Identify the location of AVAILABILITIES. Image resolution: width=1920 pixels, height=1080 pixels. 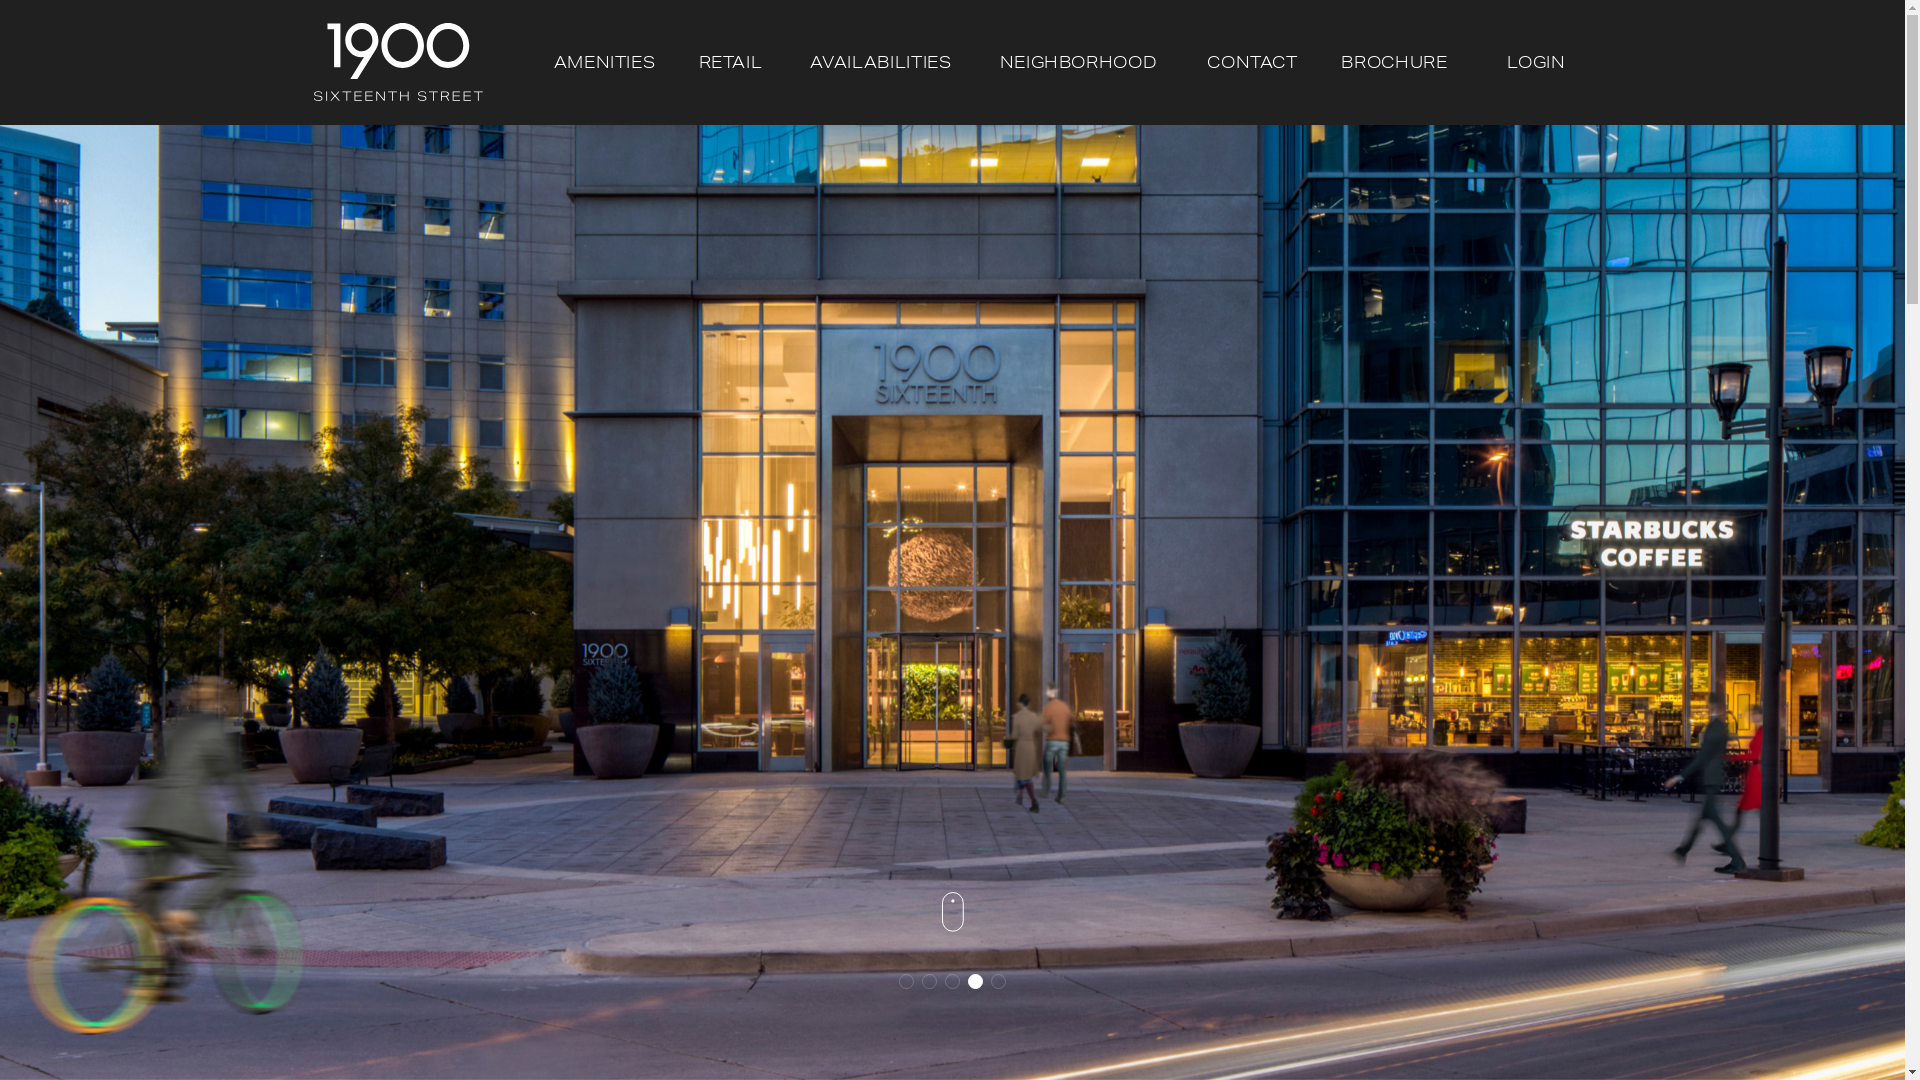
(881, 62).